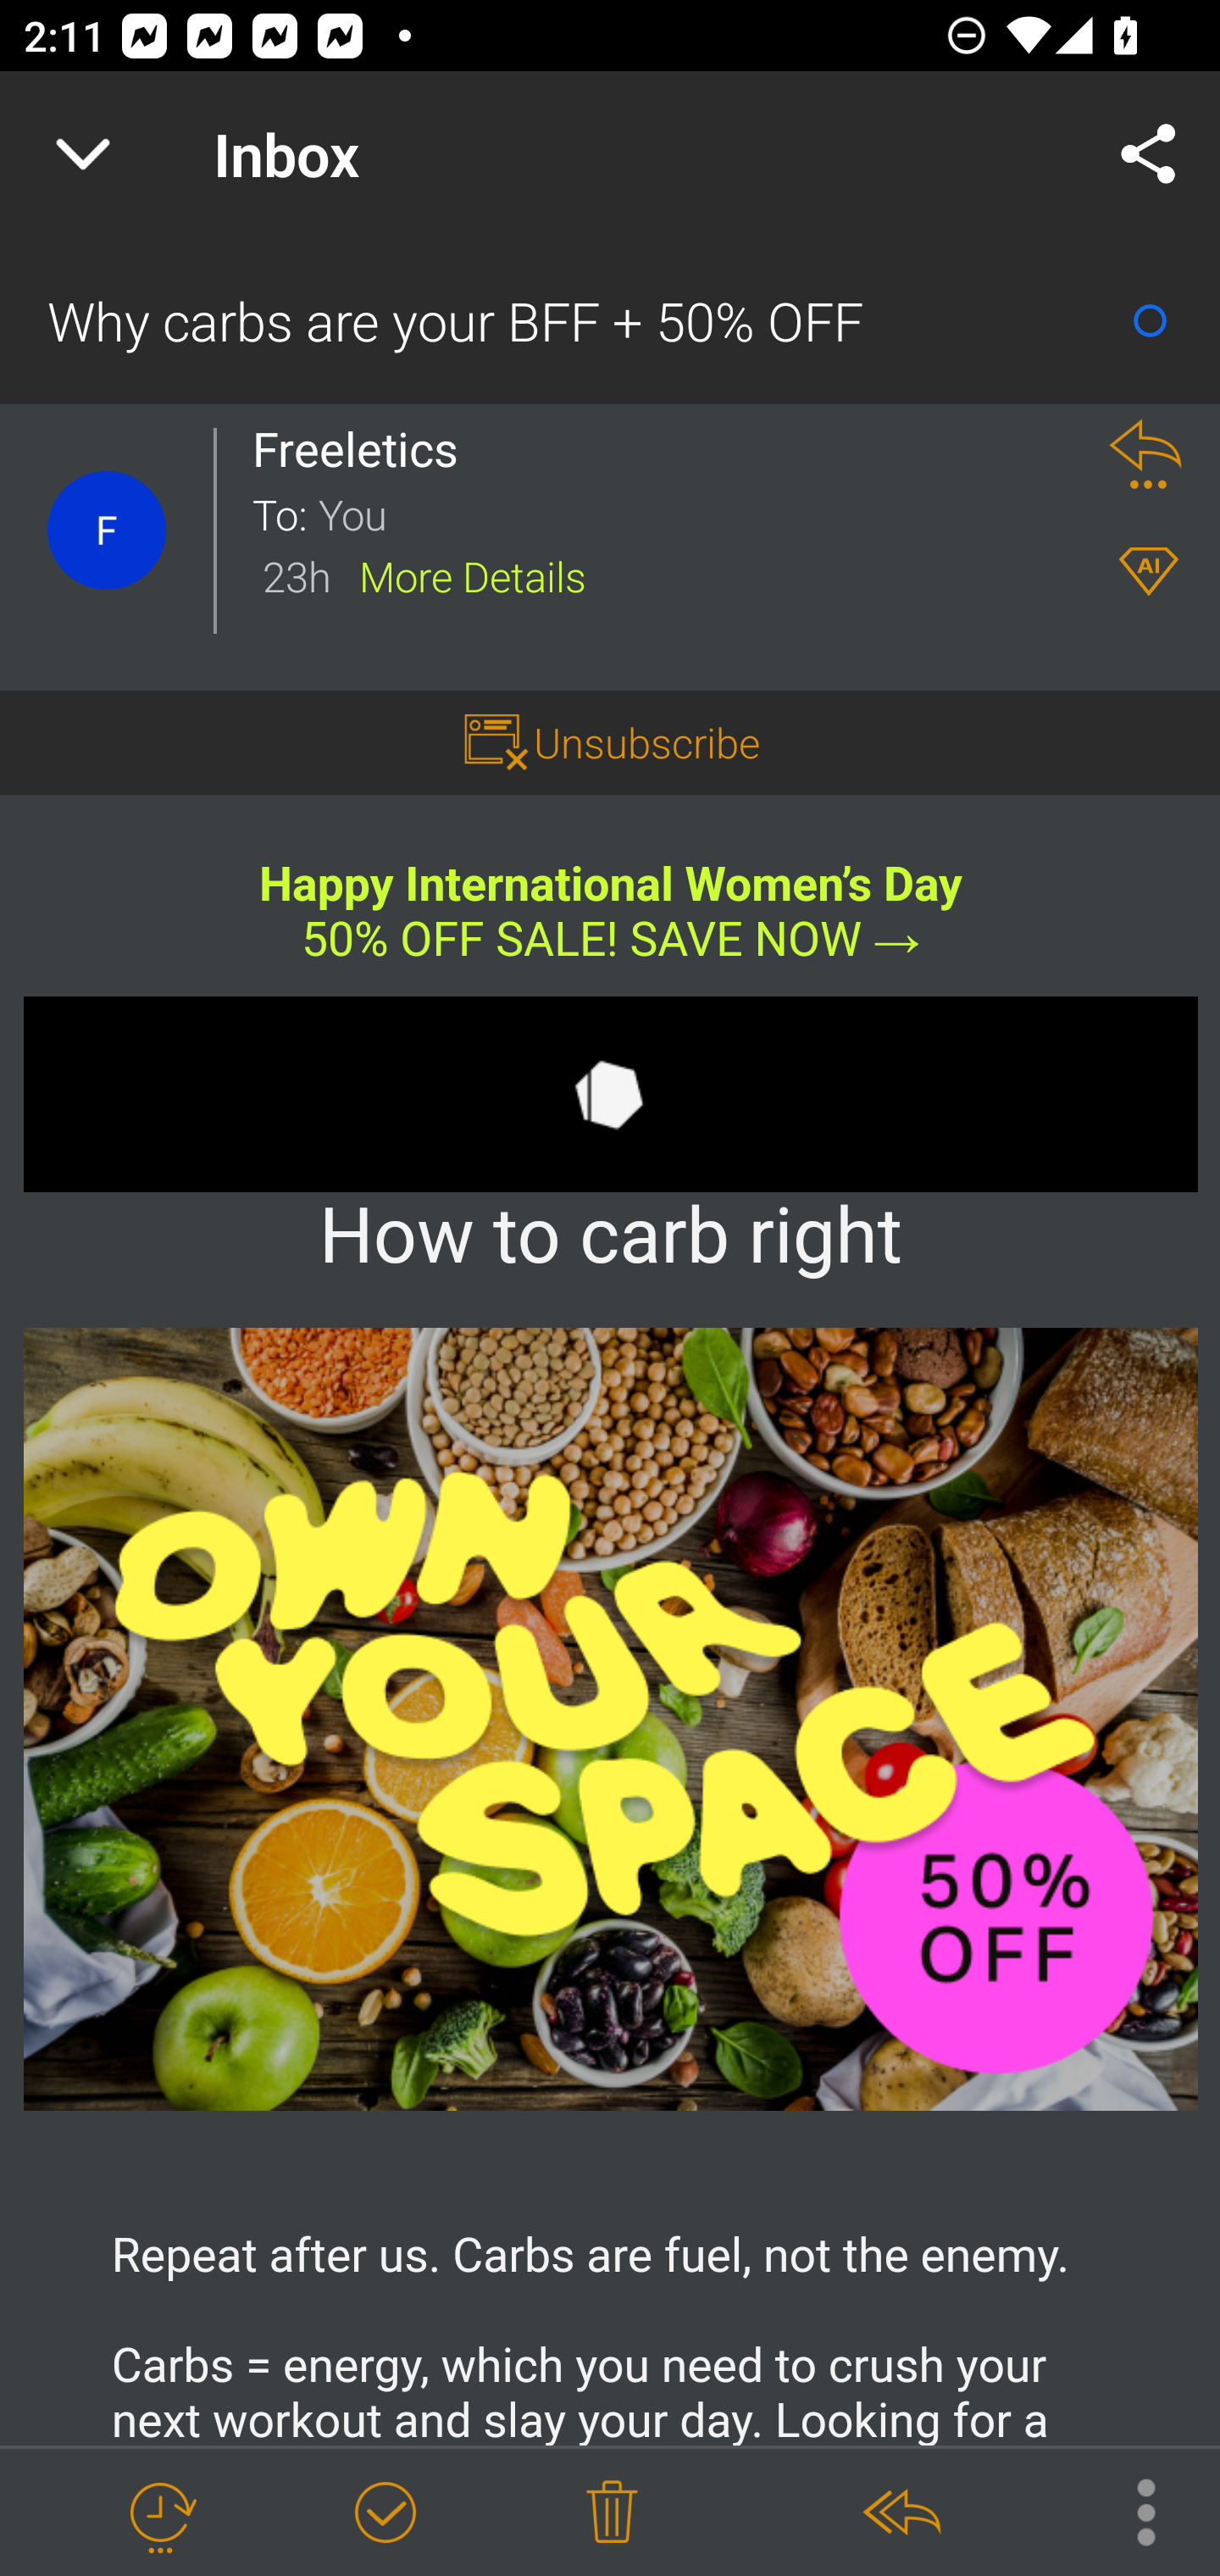  Describe the element at coordinates (610, 939) in the screenshot. I see `50% OFF SALE! SAVE NOW →` at that location.